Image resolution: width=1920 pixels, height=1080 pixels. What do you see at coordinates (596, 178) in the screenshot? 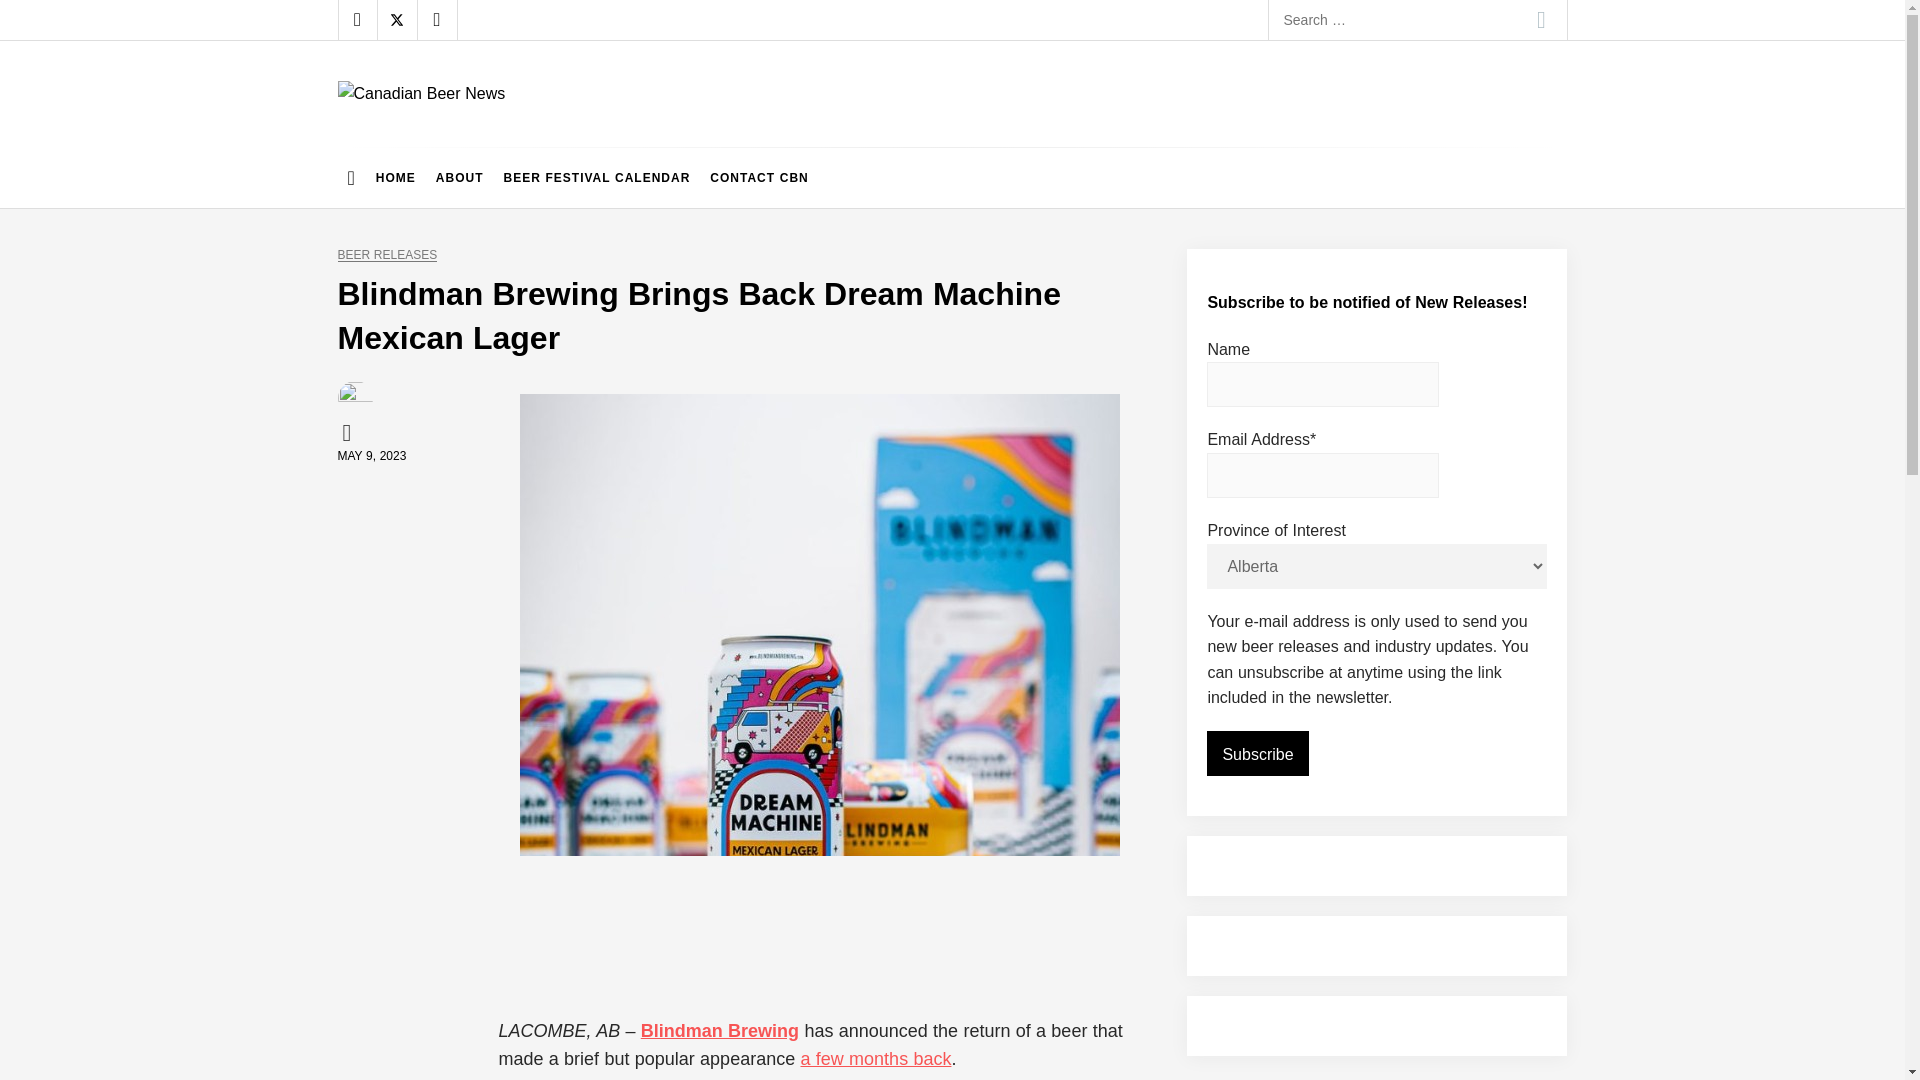
I see `BEER FESTIVAL CALENDAR` at bounding box center [596, 178].